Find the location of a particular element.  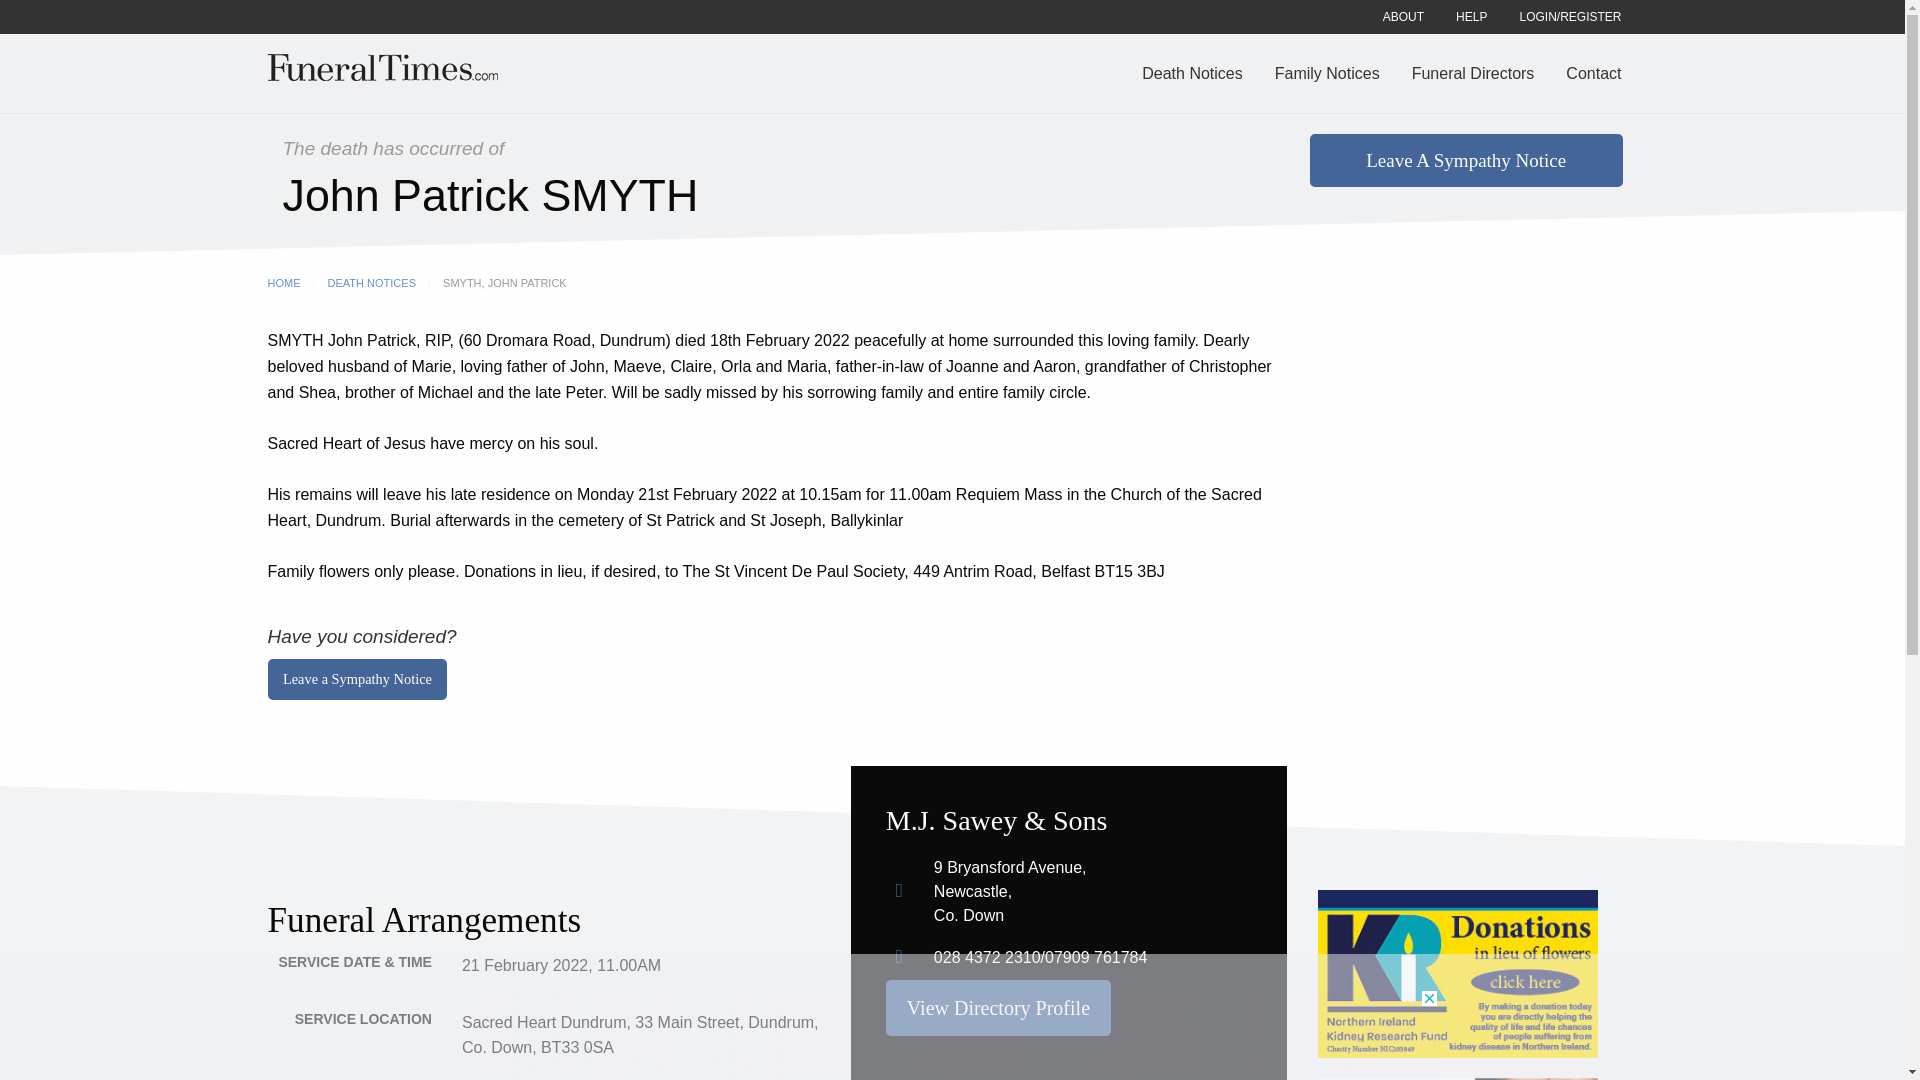

Funeral Directors is located at coordinates (1473, 72).